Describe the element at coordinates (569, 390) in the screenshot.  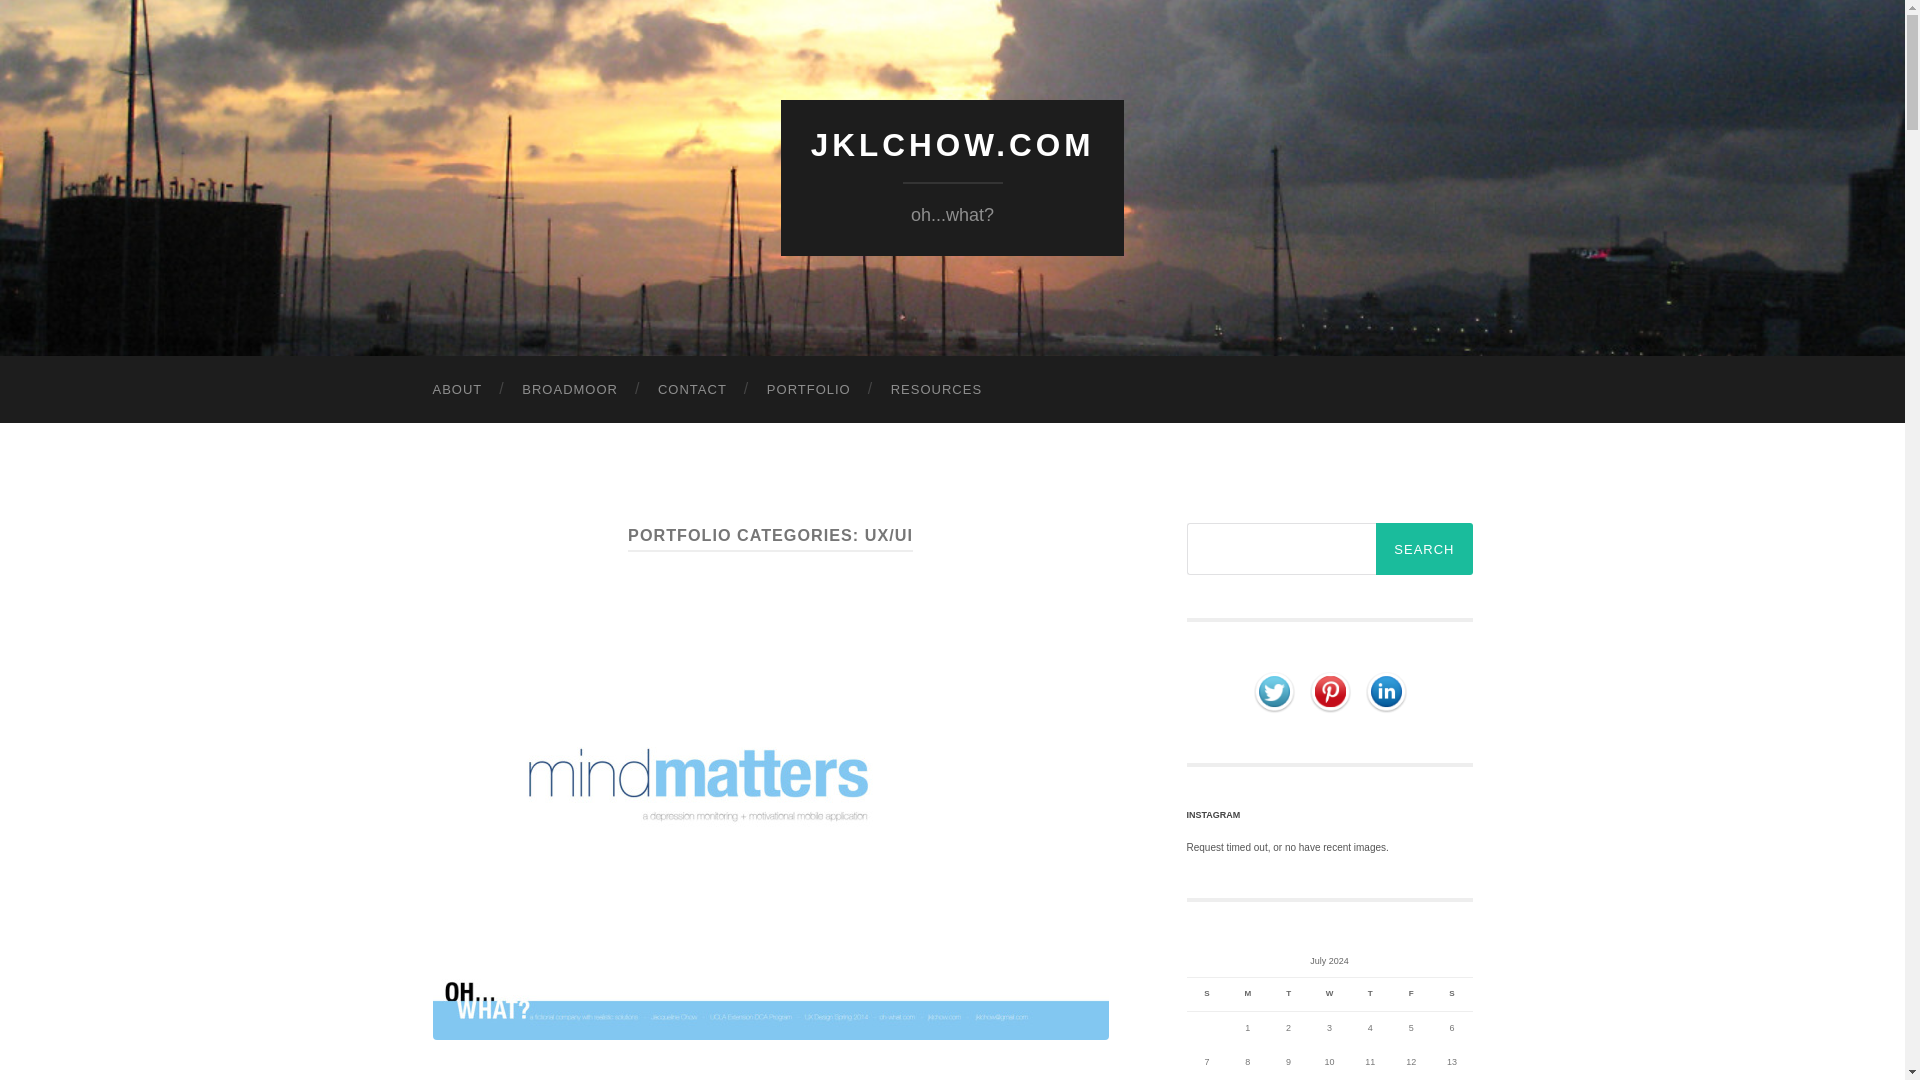
I see `BROADMOOR` at that location.